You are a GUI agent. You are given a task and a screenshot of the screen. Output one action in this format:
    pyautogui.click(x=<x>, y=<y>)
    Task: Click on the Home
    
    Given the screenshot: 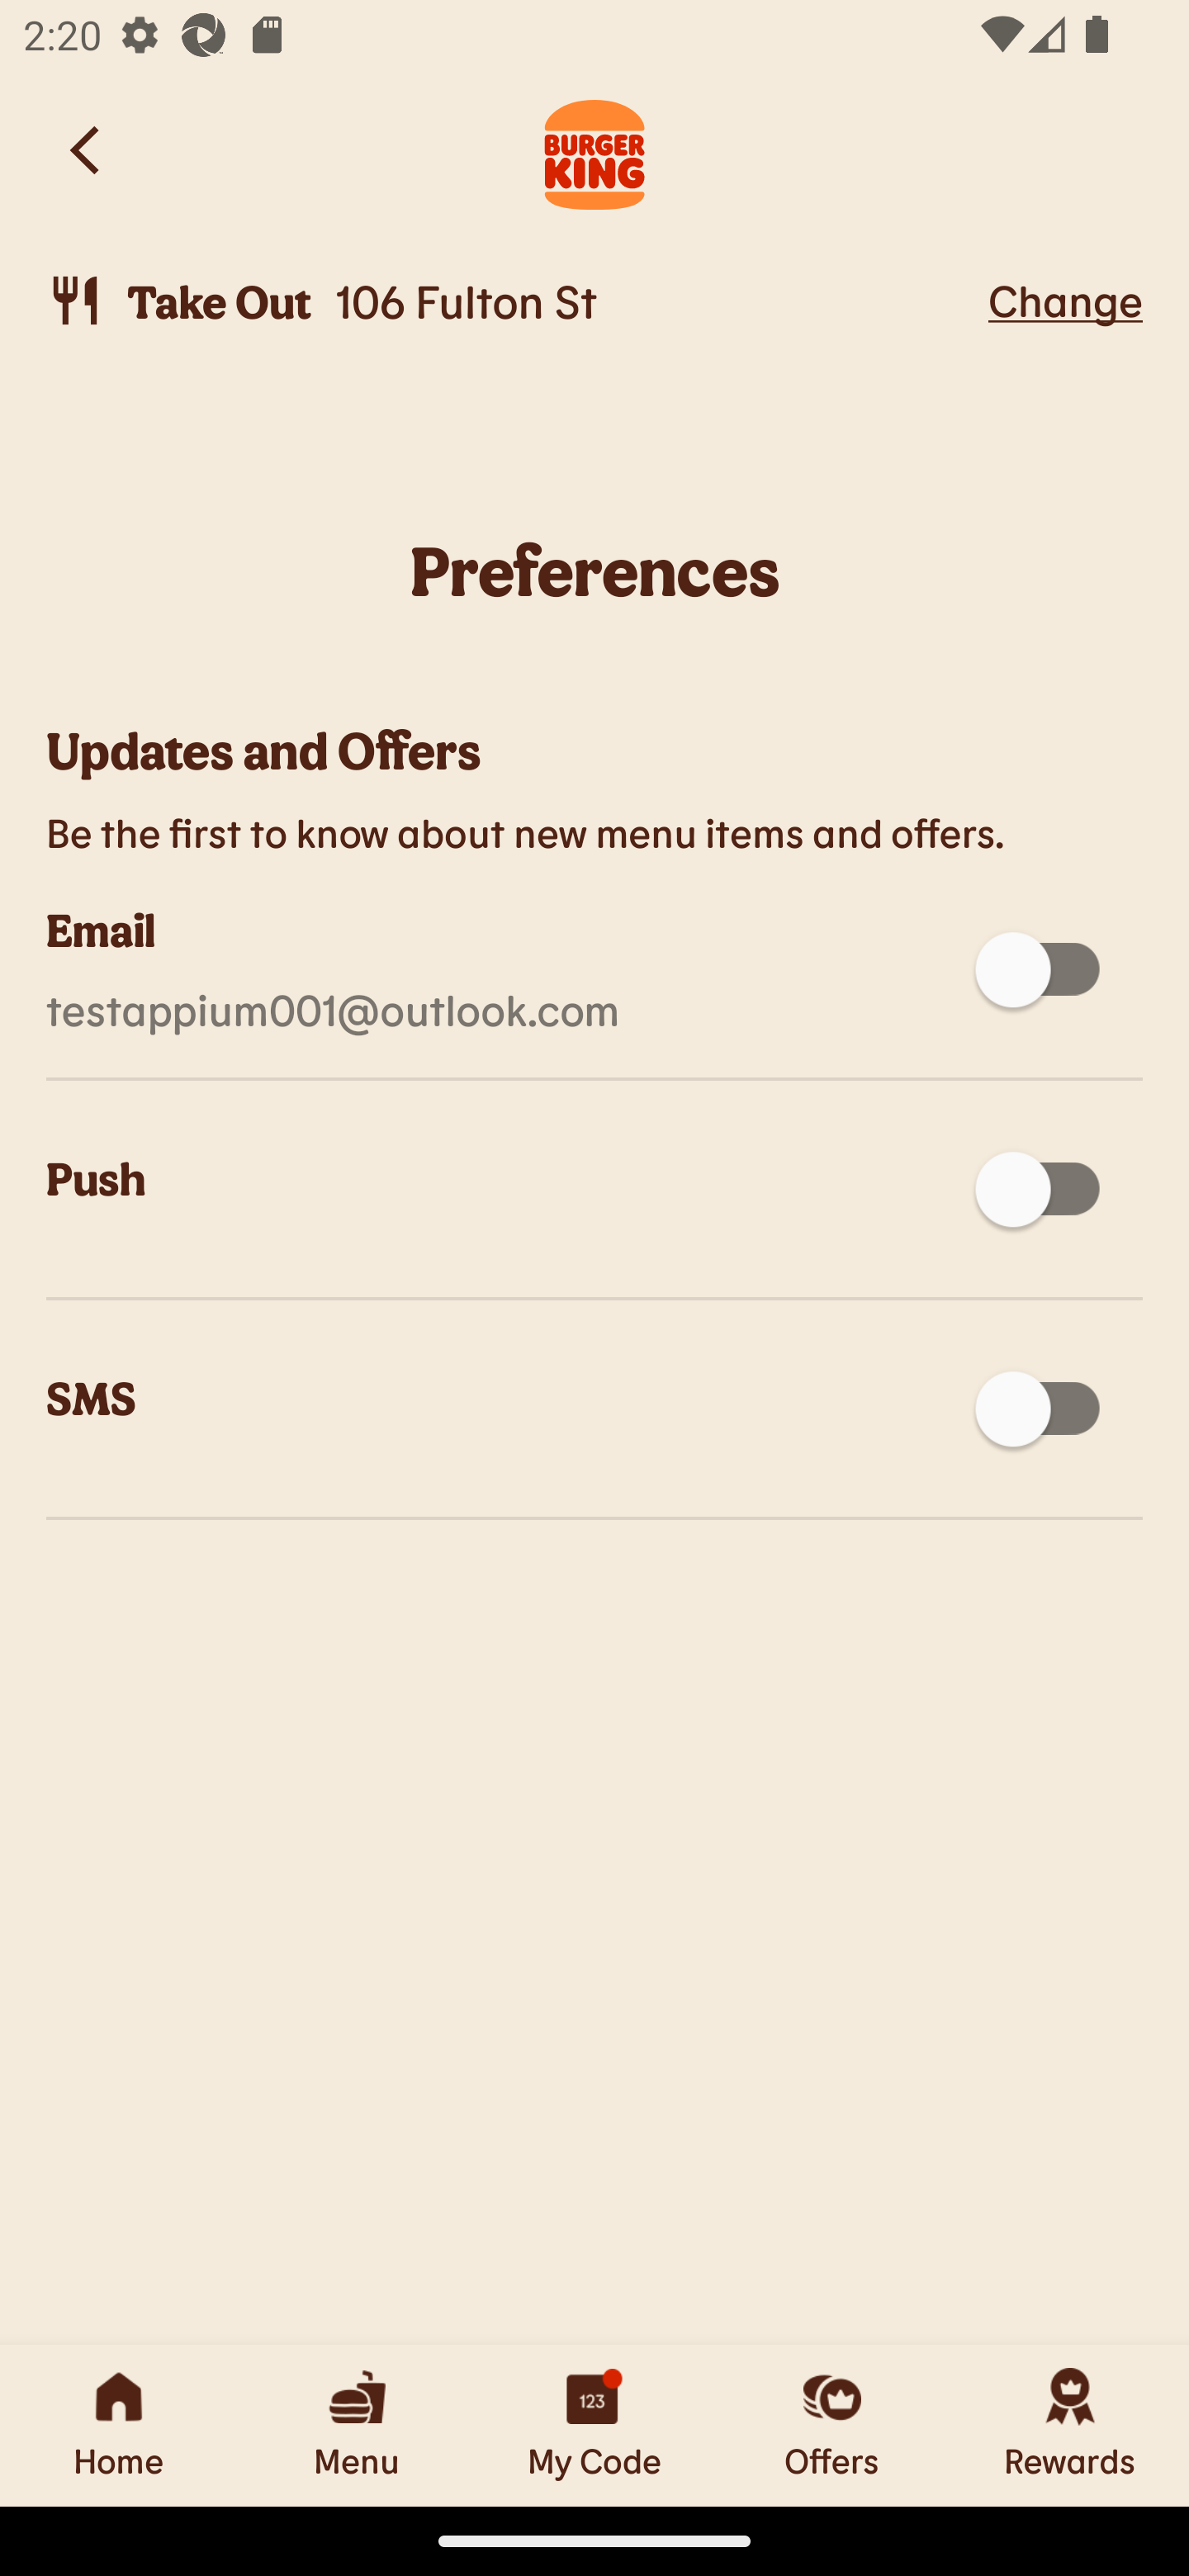 What is the action you would take?
    pyautogui.click(x=119, y=2425)
    